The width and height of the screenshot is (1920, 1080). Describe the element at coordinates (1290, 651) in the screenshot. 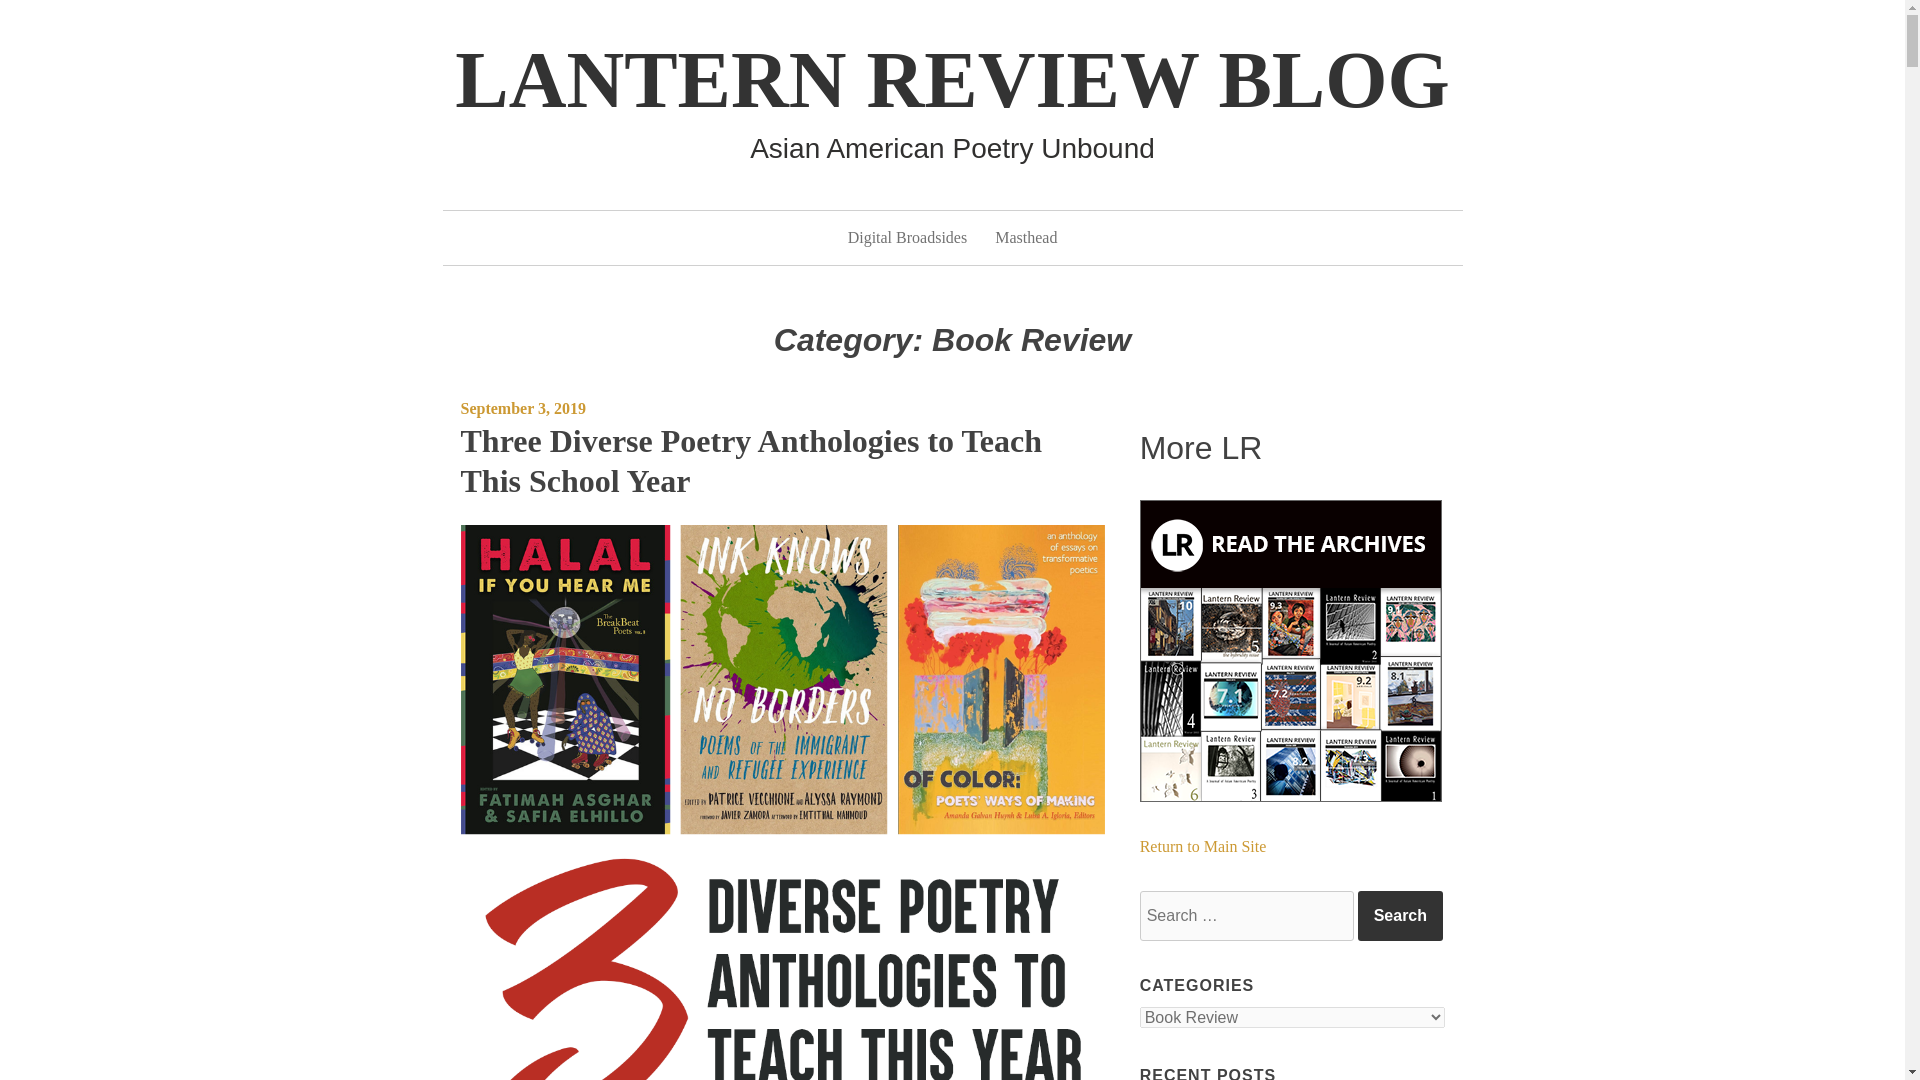

I see `Click to read our archives` at that location.